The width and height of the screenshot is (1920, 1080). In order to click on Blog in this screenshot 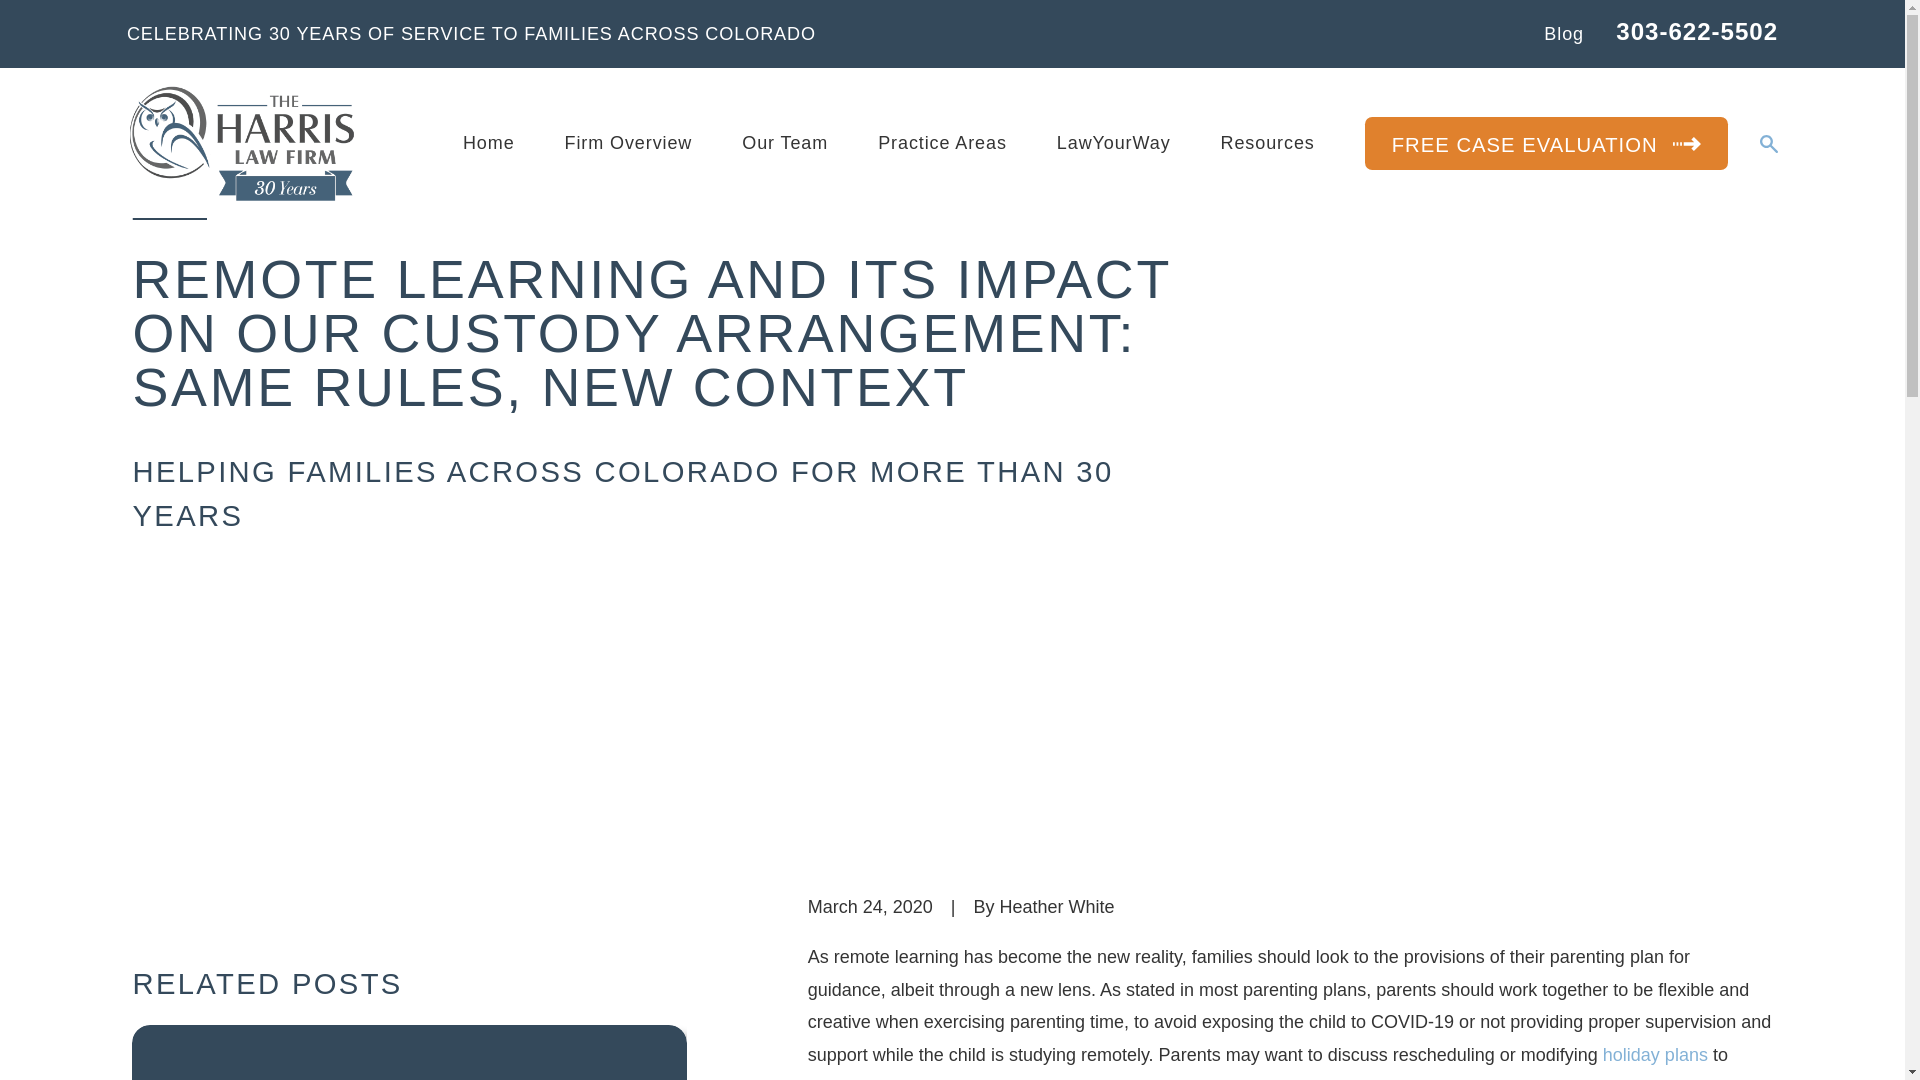, I will do `click(1564, 34)`.